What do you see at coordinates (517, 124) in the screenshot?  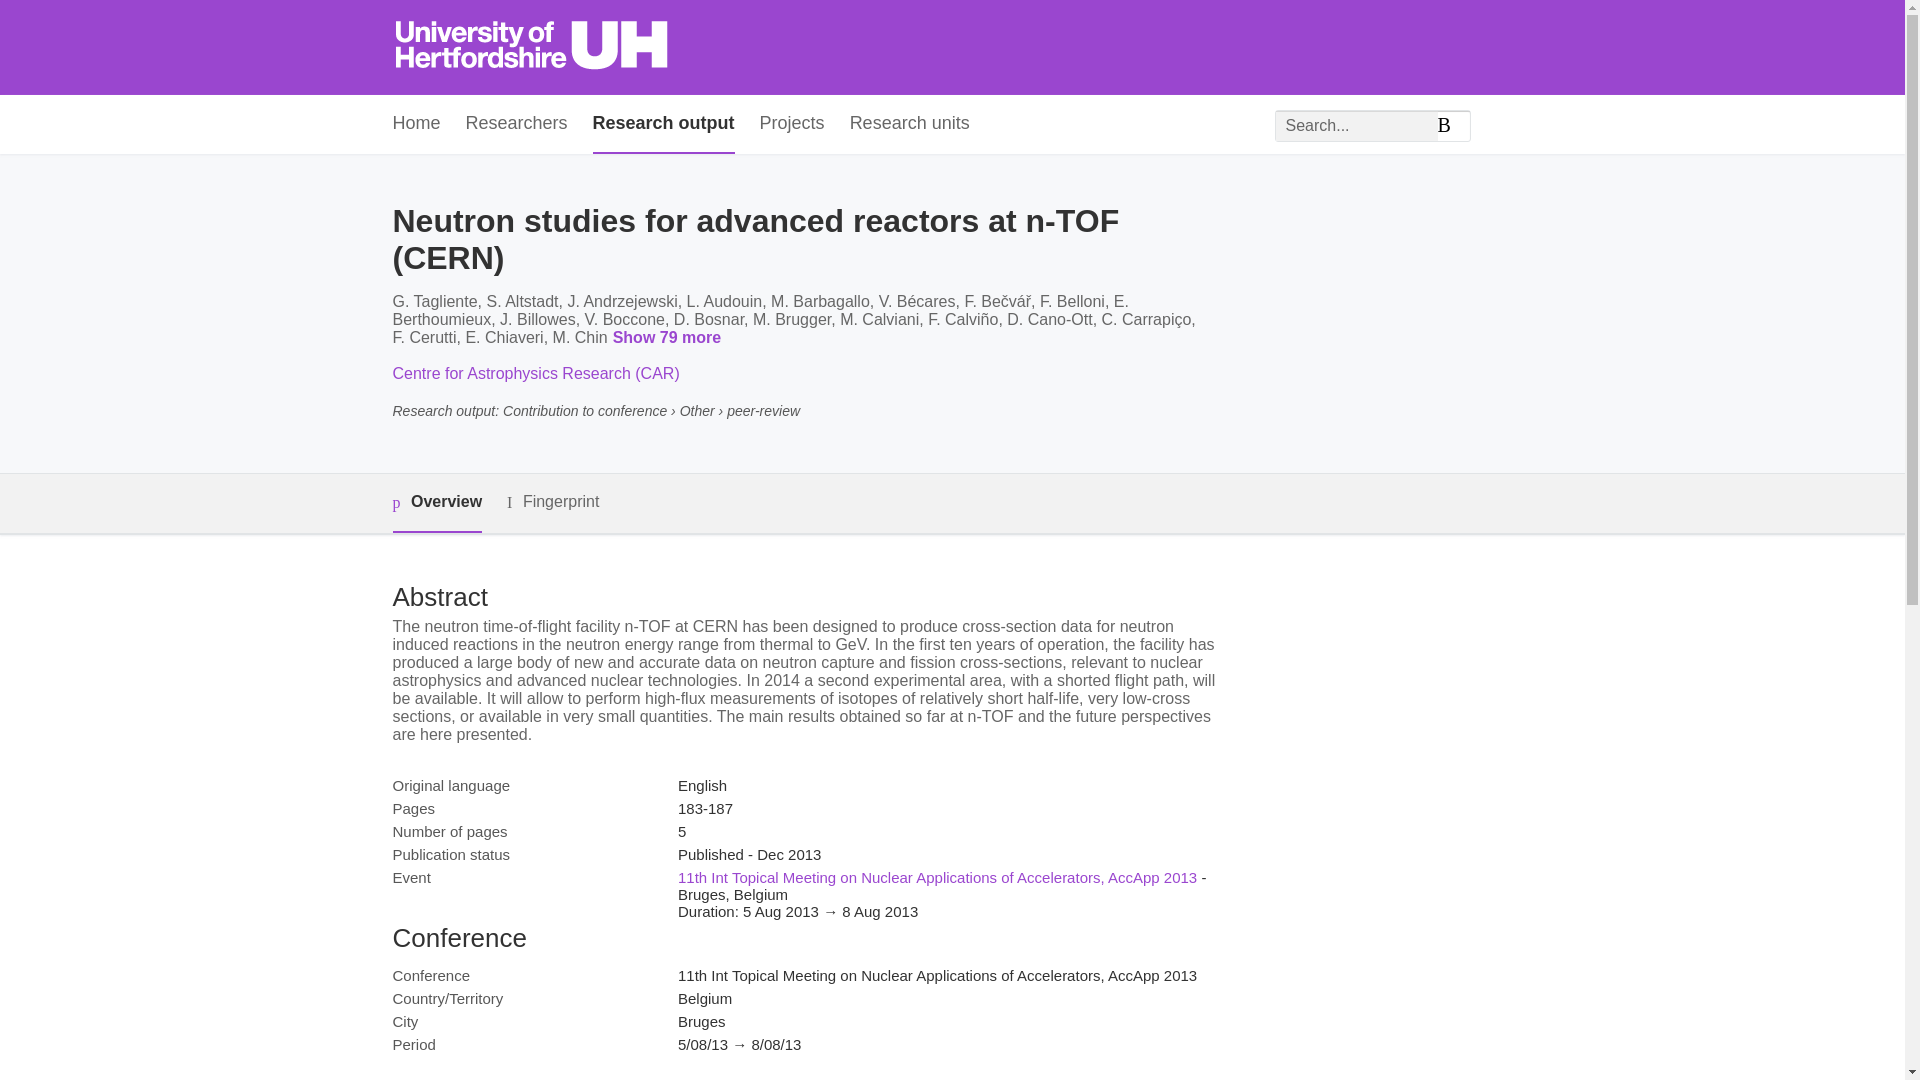 I see `Researchers` at bounding box center [517, 124].